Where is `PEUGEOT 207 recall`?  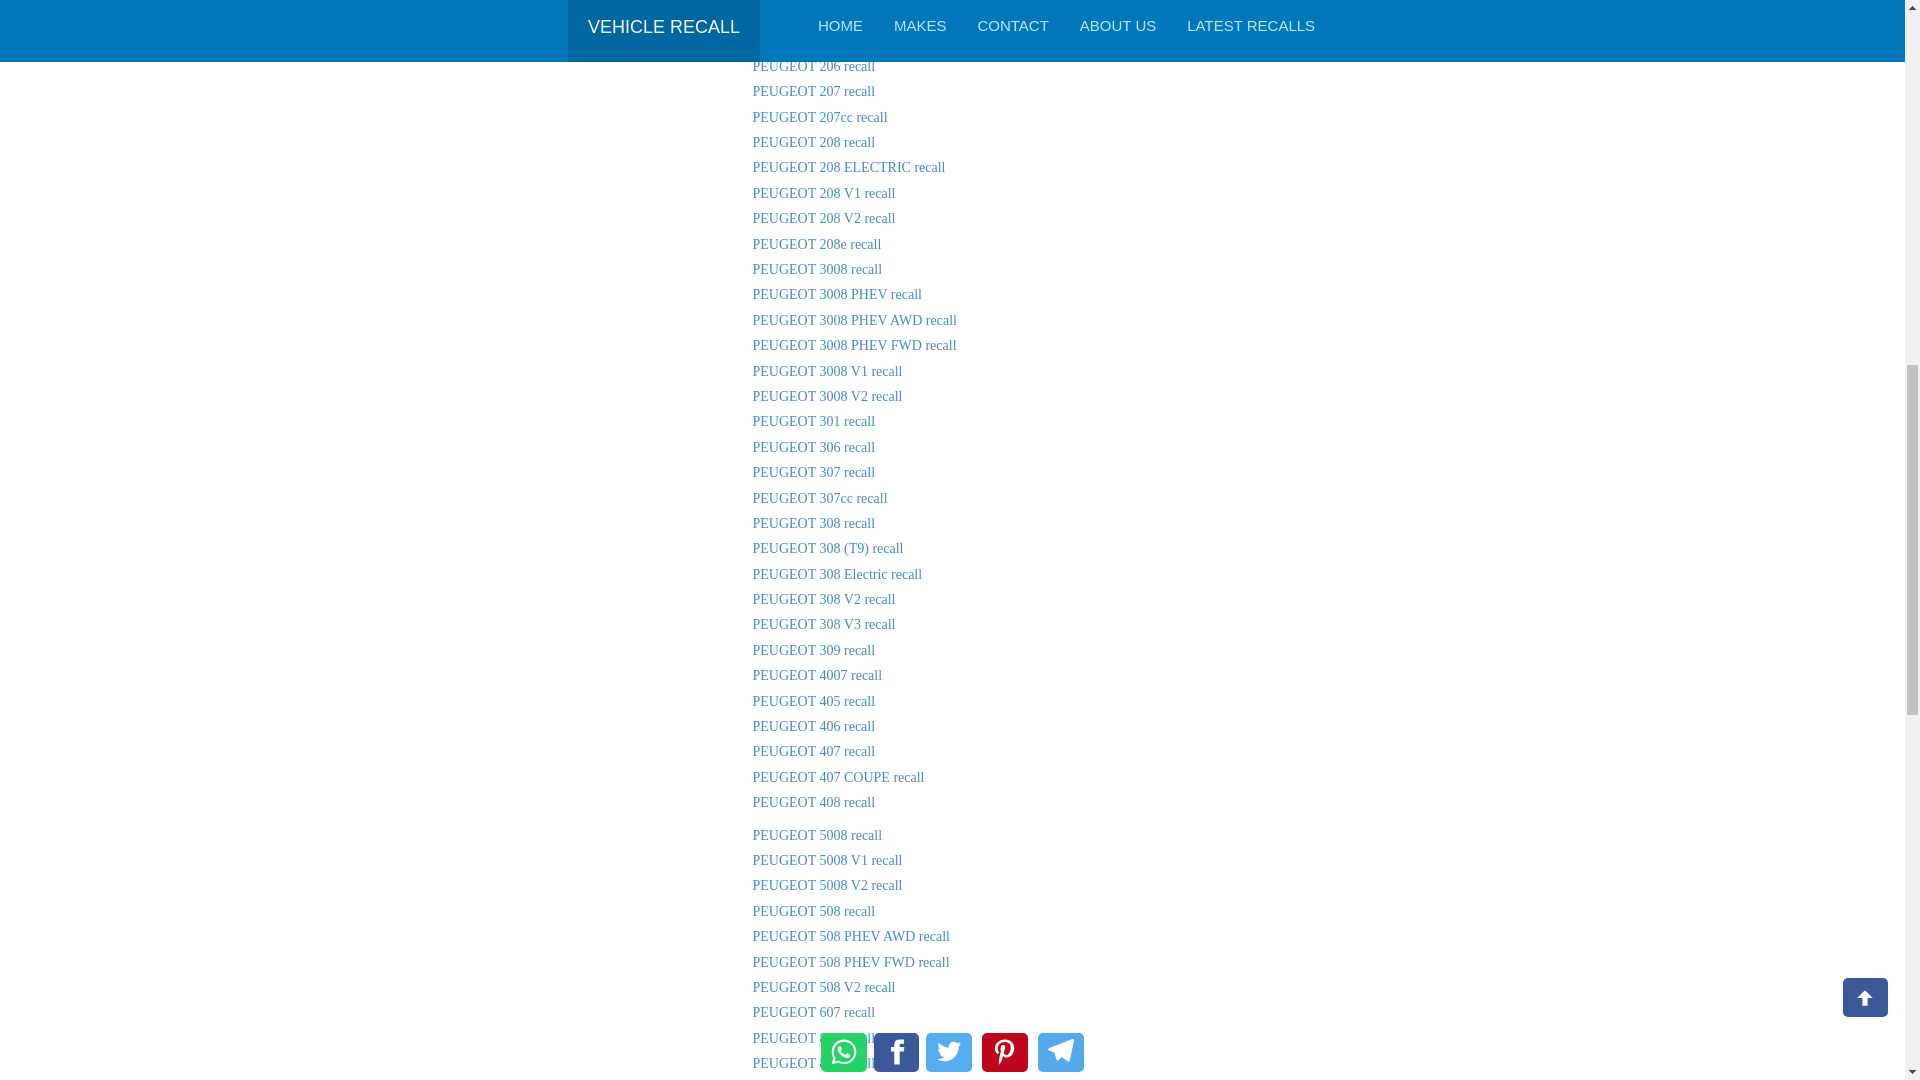 PEUGEOT 207 recall is located at coordinates (814, 92).